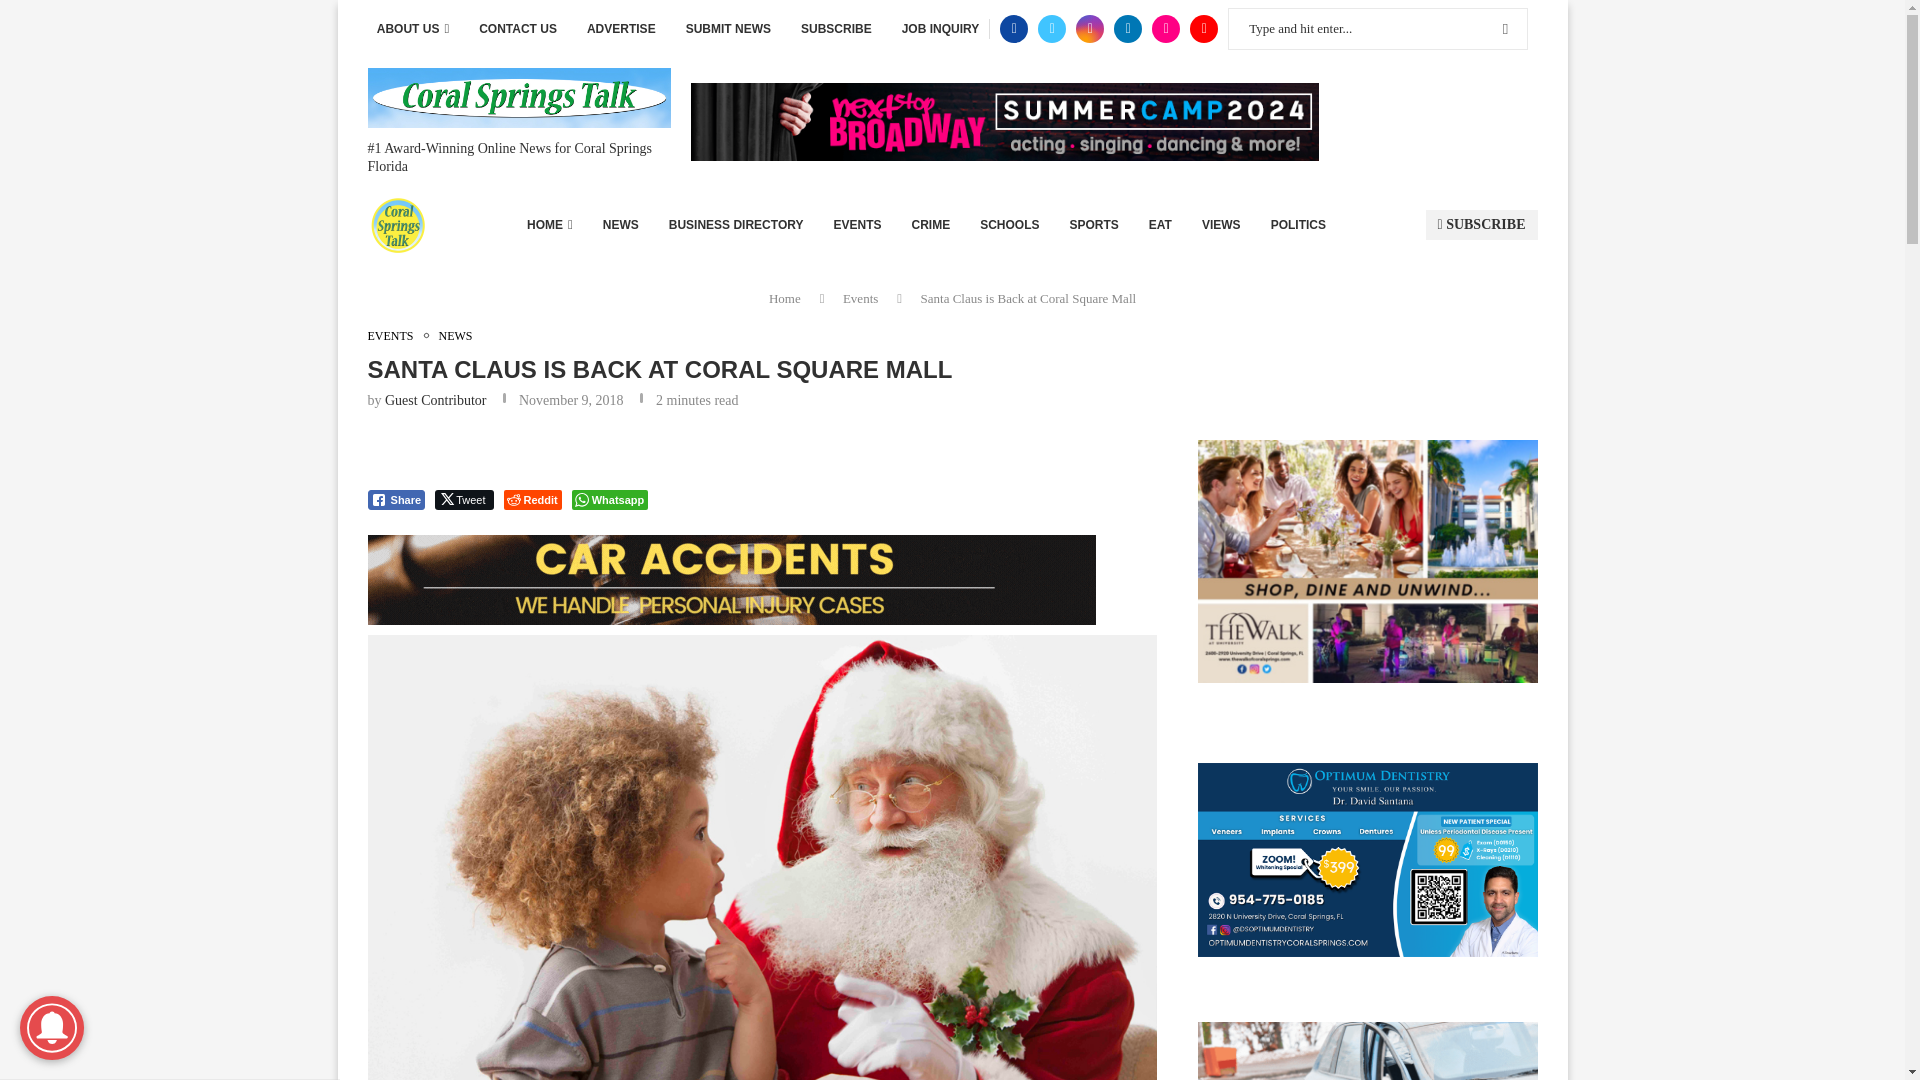 The image size is (1920, 1080). Describe the element at coordinates (836, 29) in the screenshot. I see `SUBSCRIBE` at that location.